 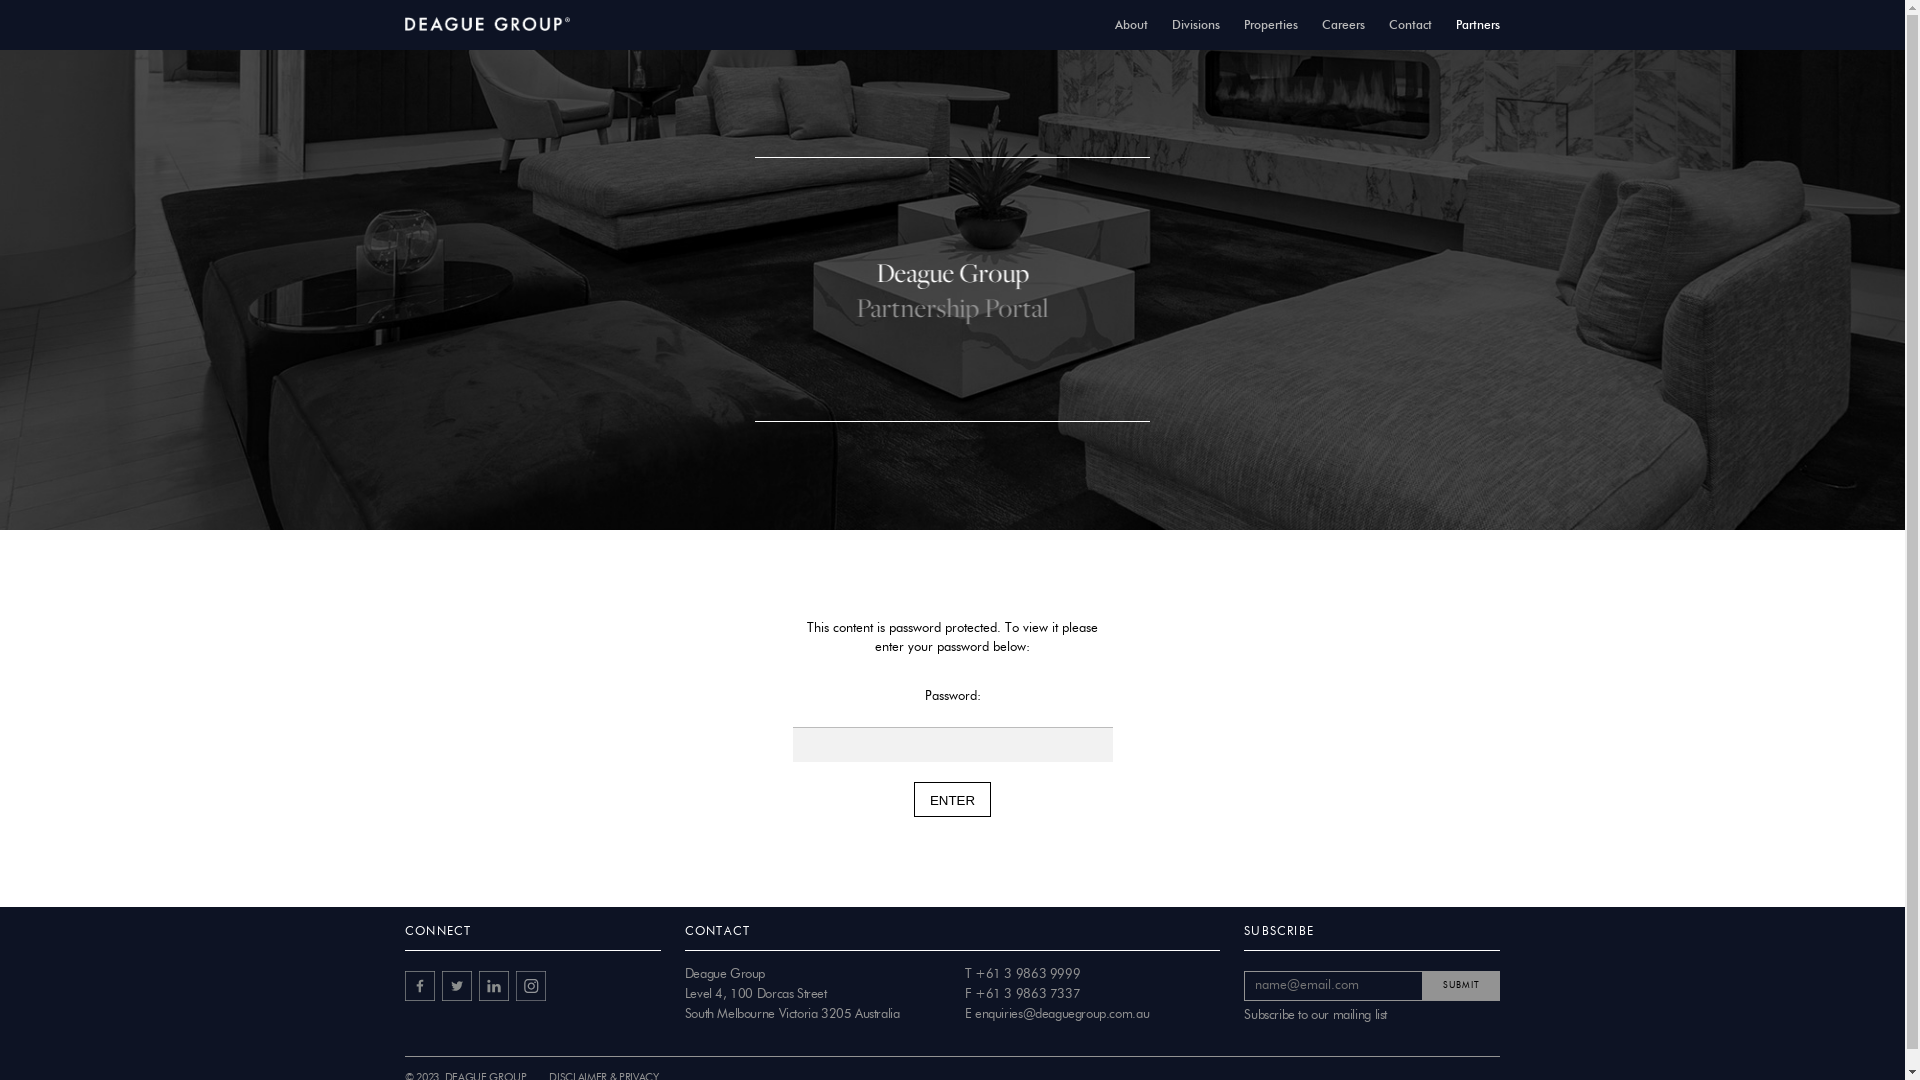 I want to click on Properties, so click(x=1271, y=25).